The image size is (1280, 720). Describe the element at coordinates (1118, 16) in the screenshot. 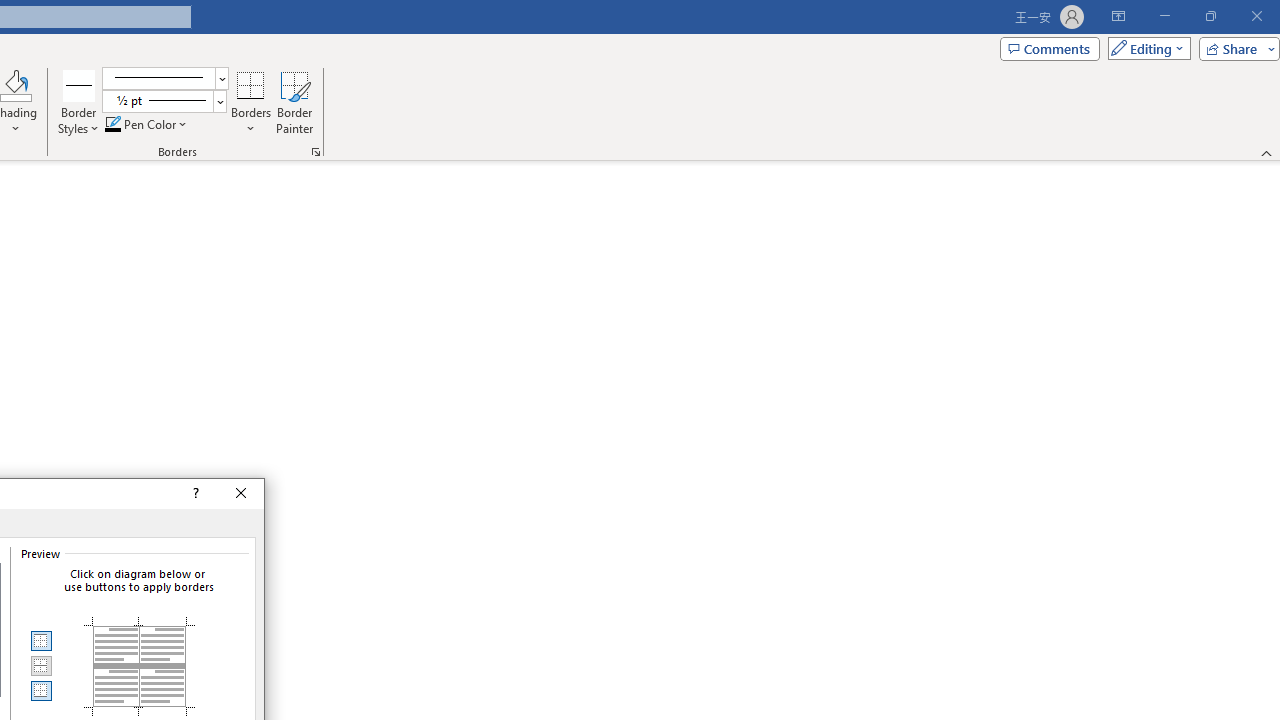

I see `Ribbon Display Options` at that location.